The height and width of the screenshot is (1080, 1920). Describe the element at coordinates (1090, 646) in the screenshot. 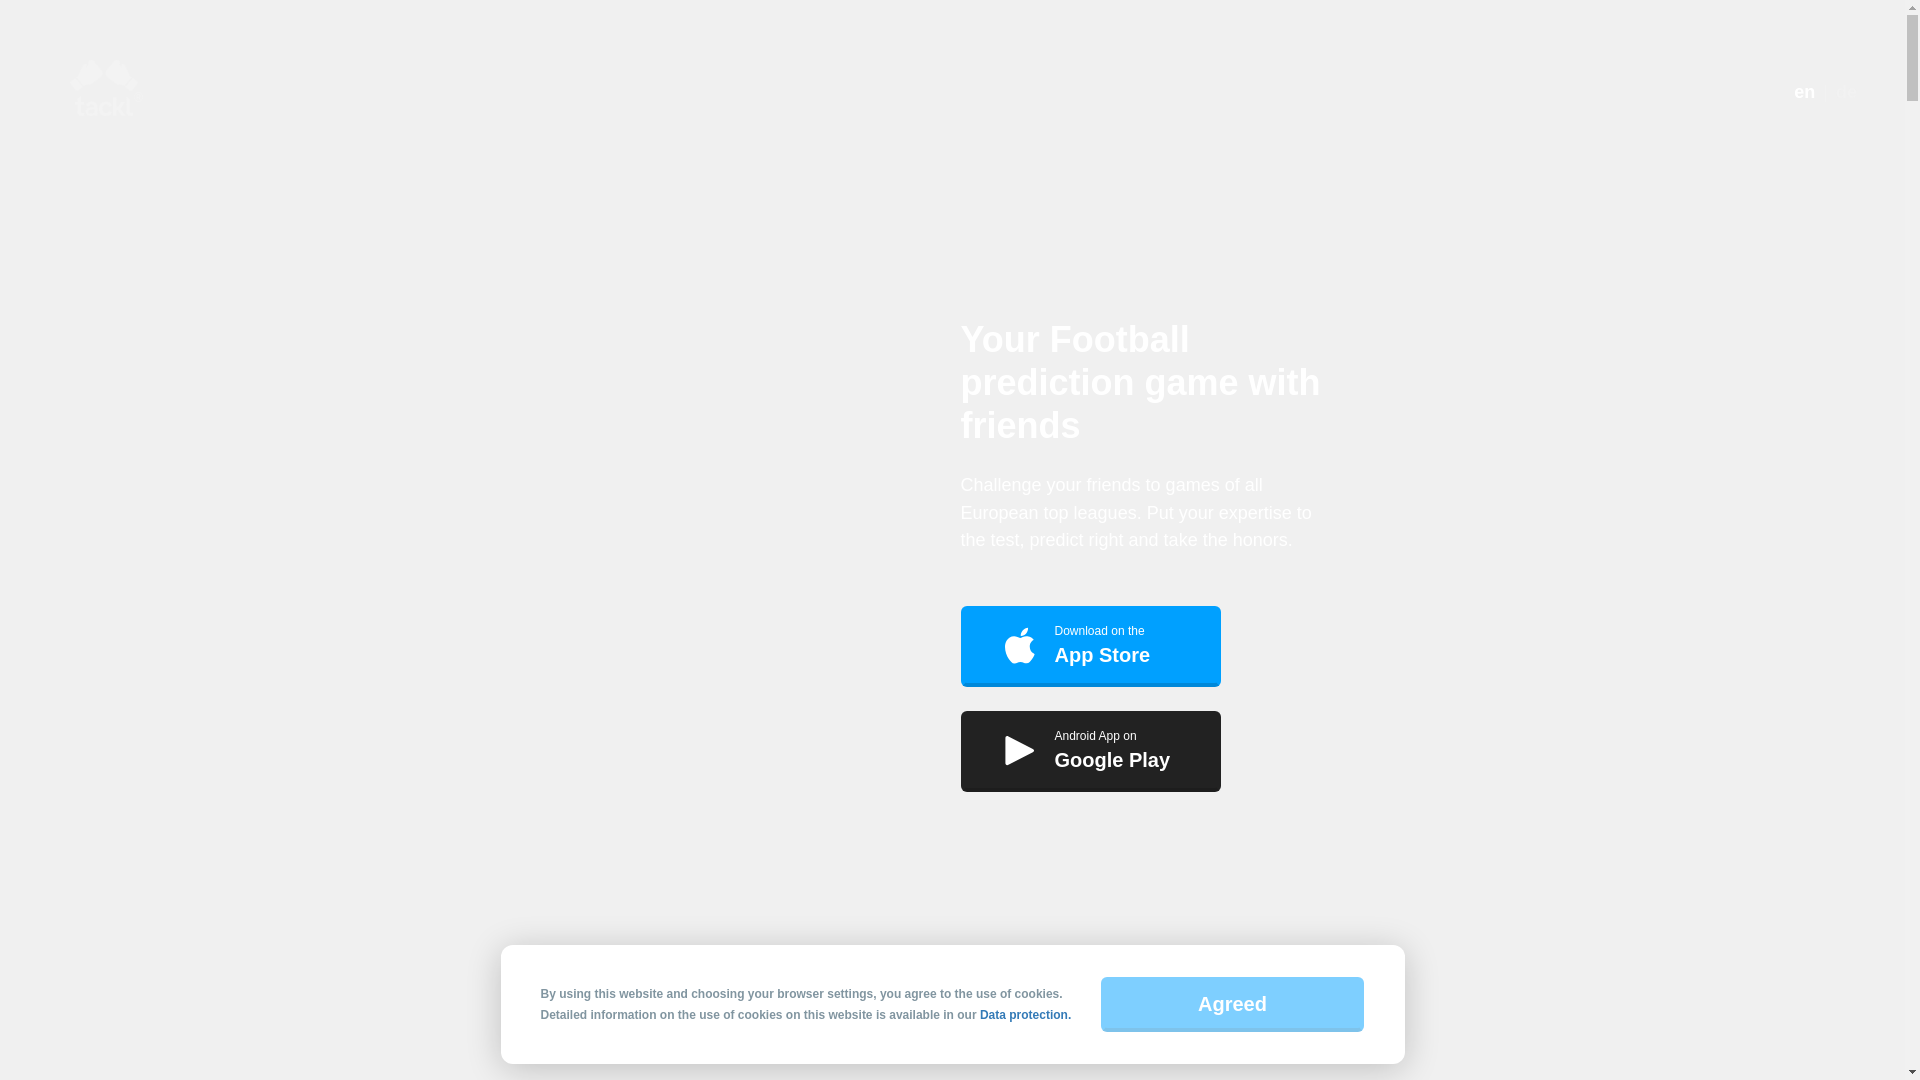

I see `de` at that location.